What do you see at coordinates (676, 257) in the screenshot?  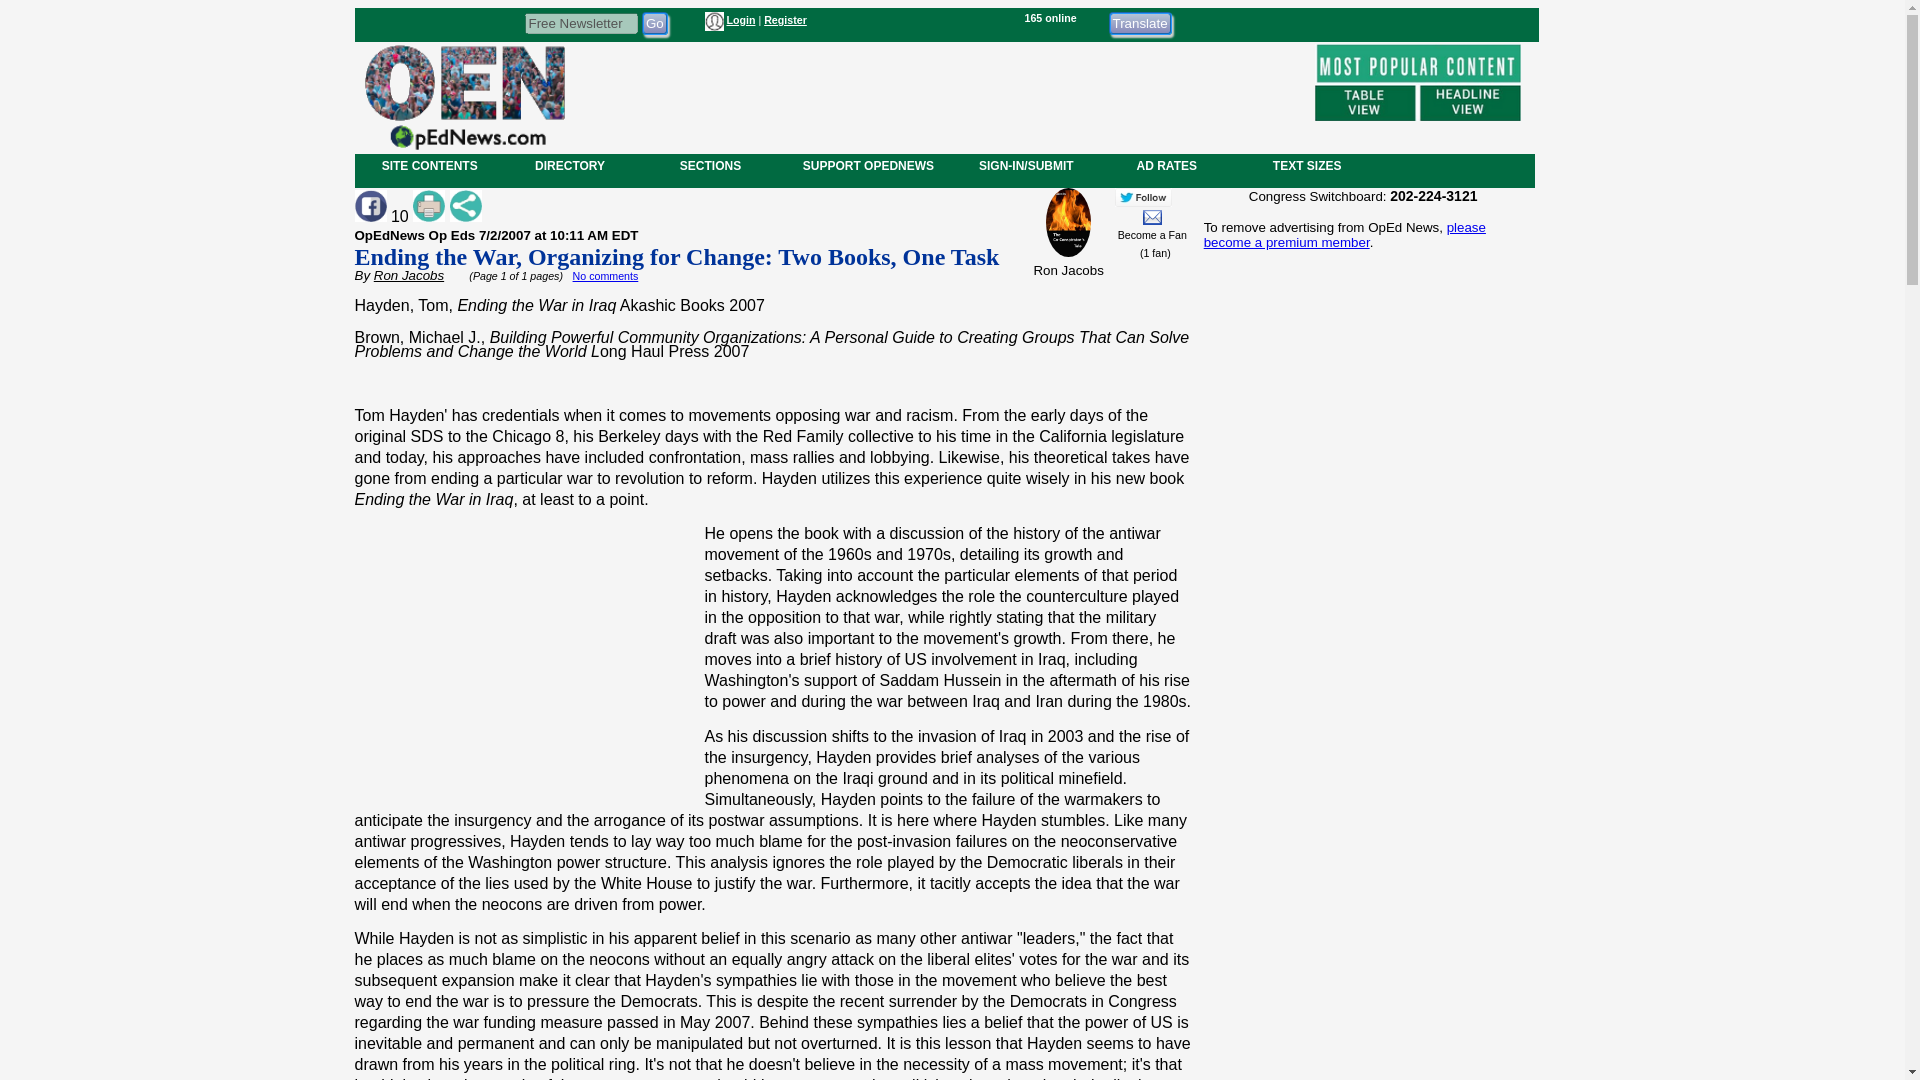 I see `Ending the War, Organizing for Change: Two Books, One Task` at bounding box center [676, 257].